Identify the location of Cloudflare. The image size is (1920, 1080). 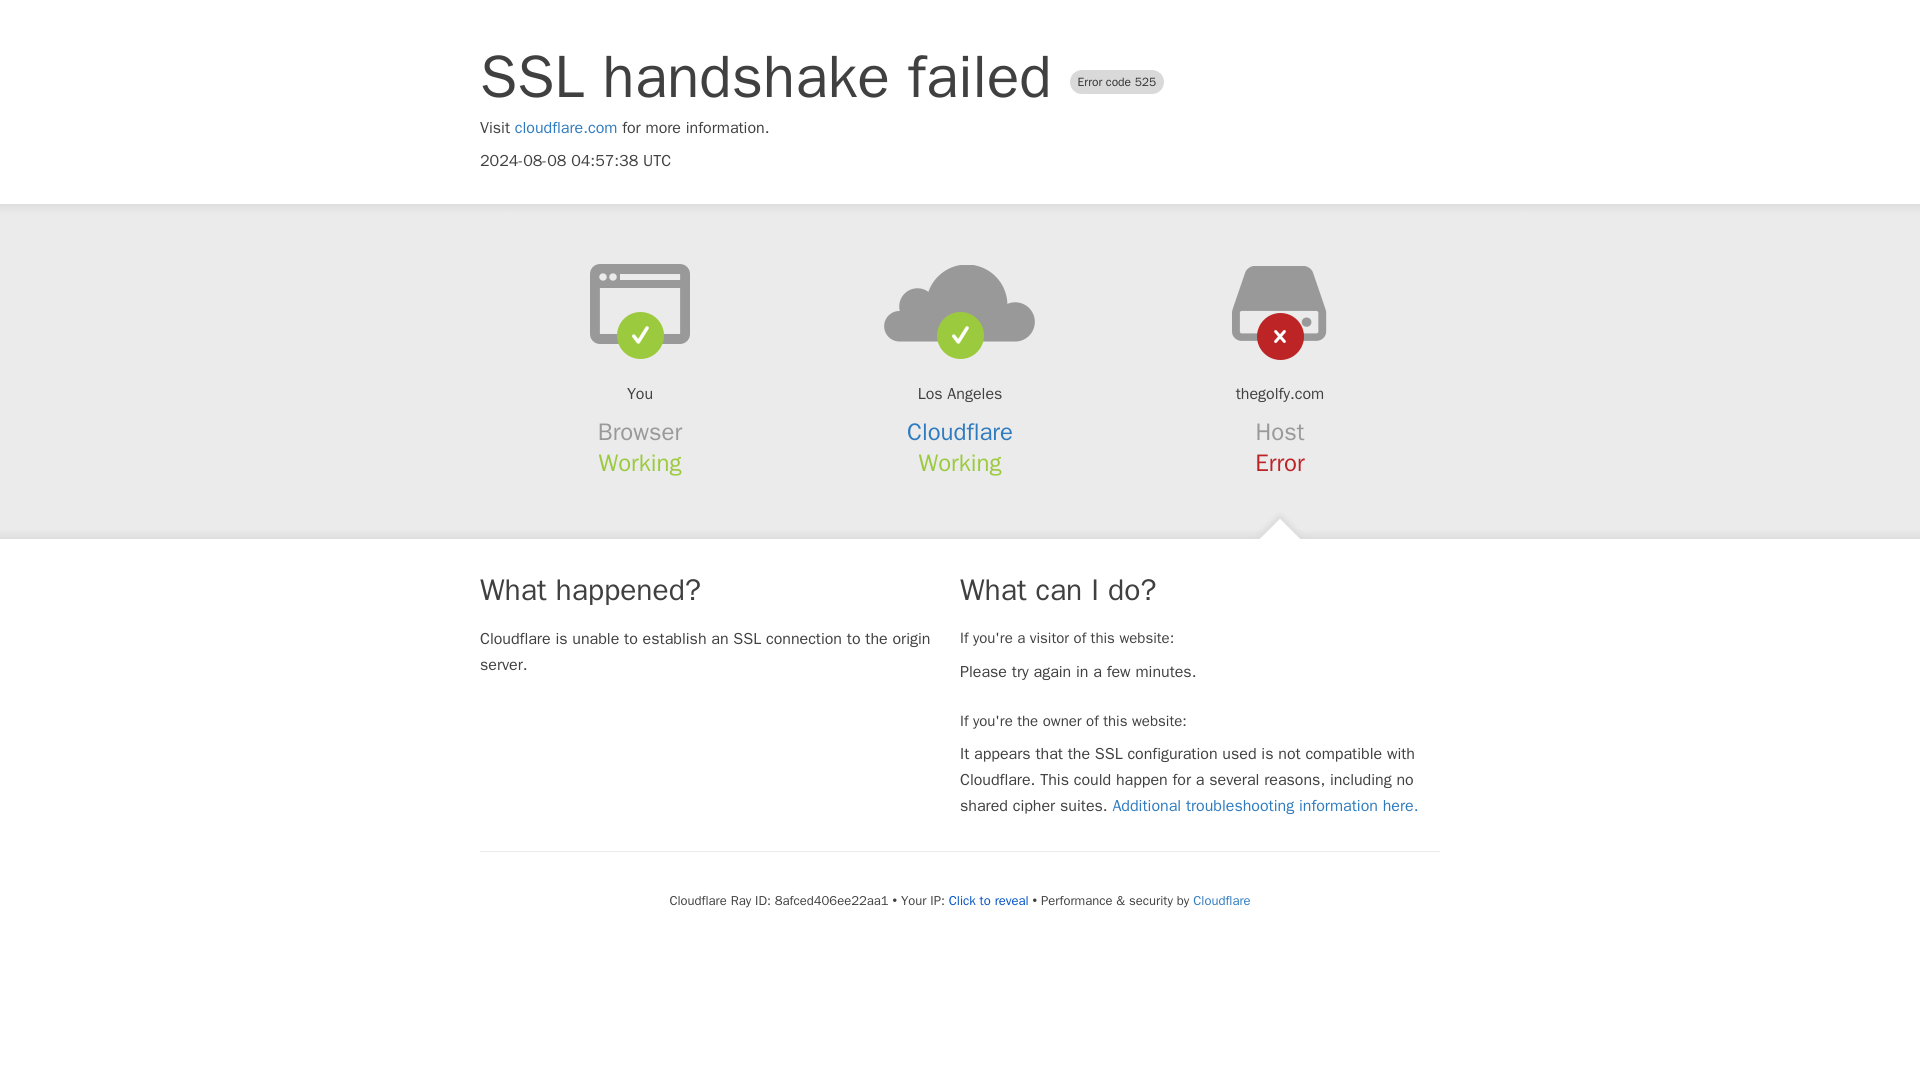
(960, 432).